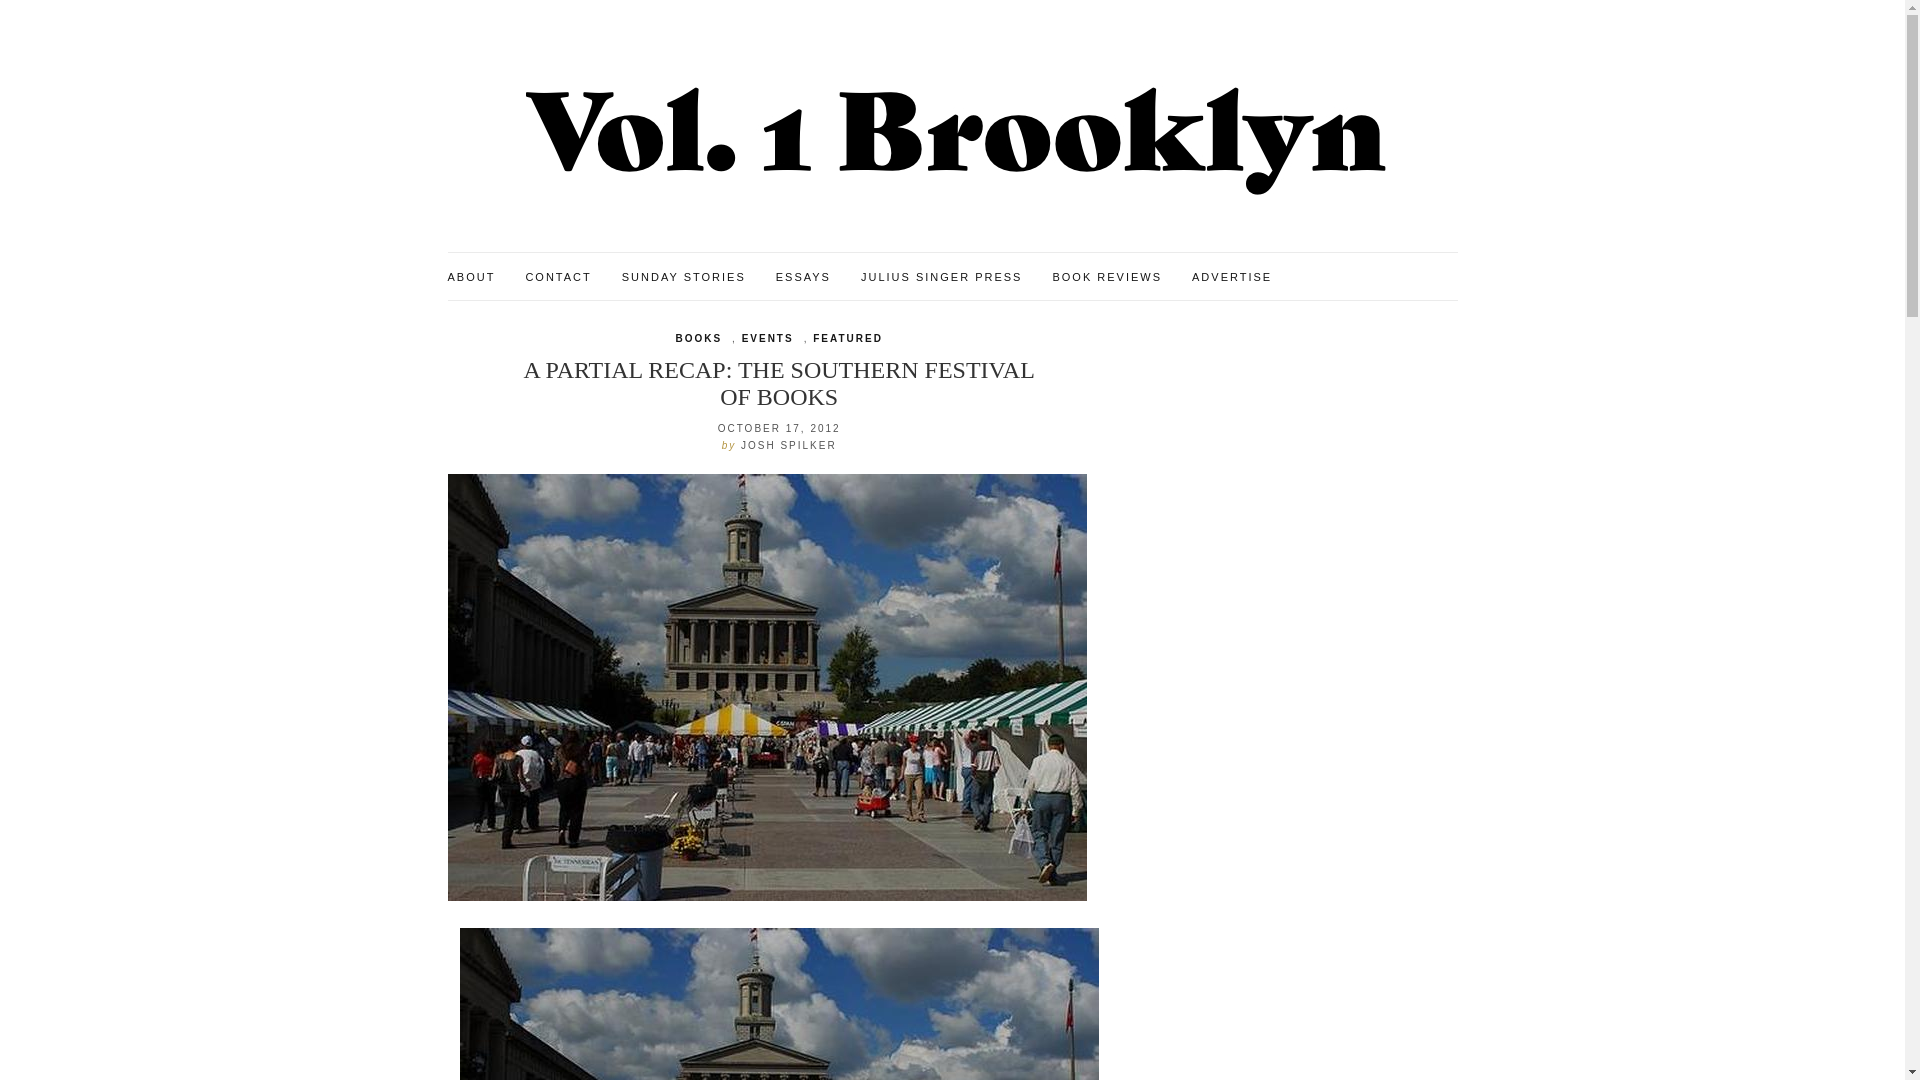 The image size is (1920, 1080). Describe the element at coordinates (768, 338) in the screenshot. I see `EVENTS` at that location.